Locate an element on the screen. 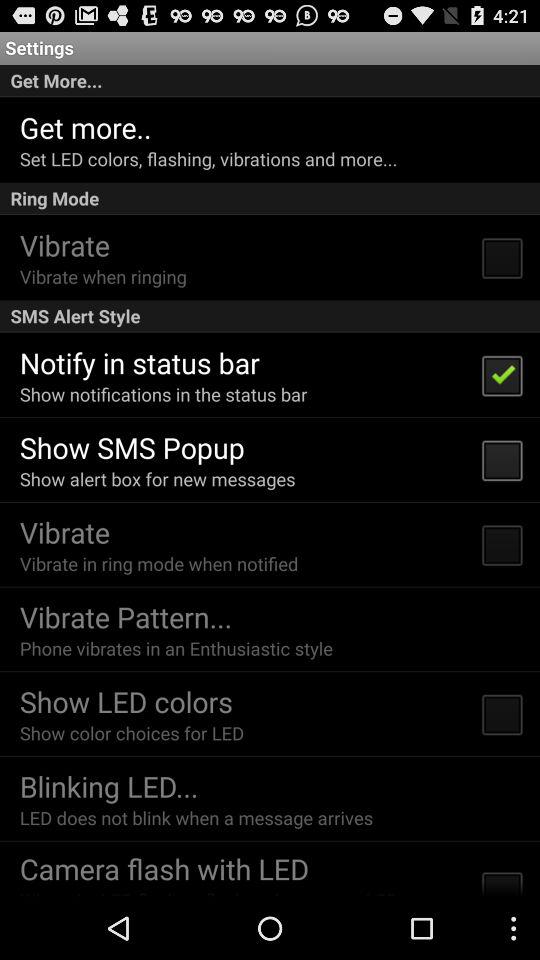 The height and width of the screenshot is (960, 540). turn off item below the vibrate in ring icon is located at coordinates (126, 616).